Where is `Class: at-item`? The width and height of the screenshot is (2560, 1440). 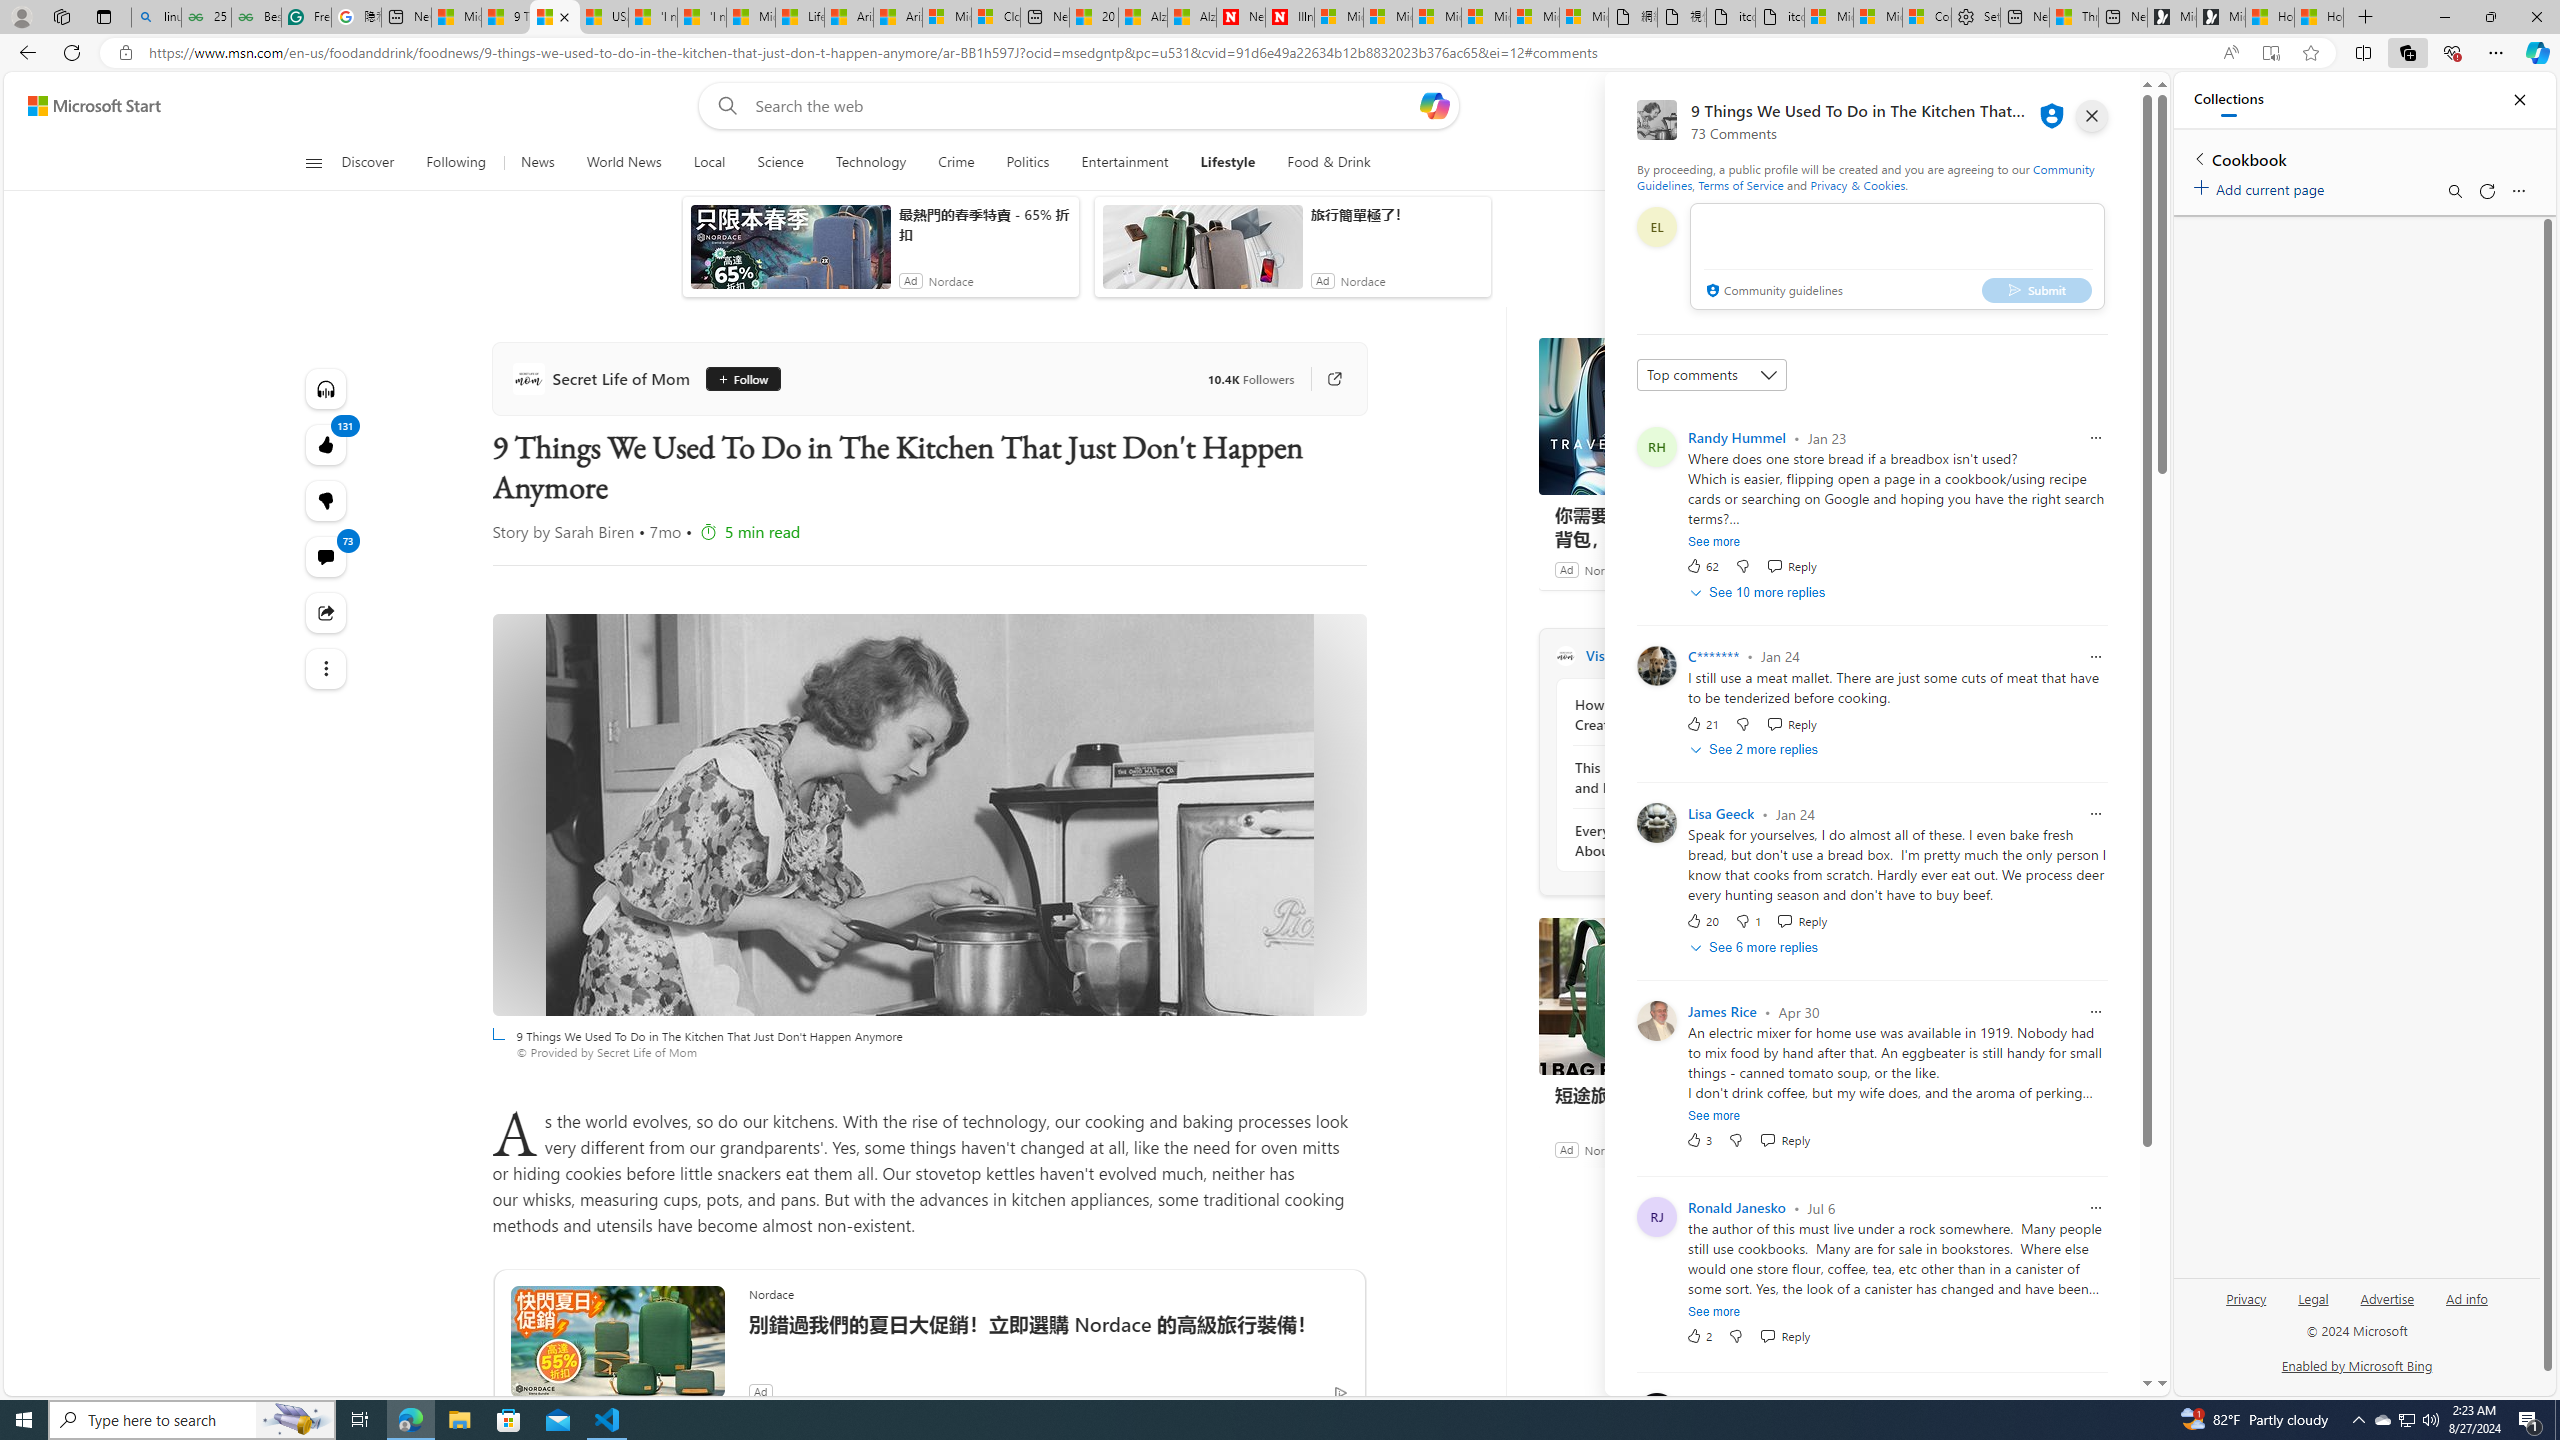
Class: at-item is located at coordinates (324, 668).